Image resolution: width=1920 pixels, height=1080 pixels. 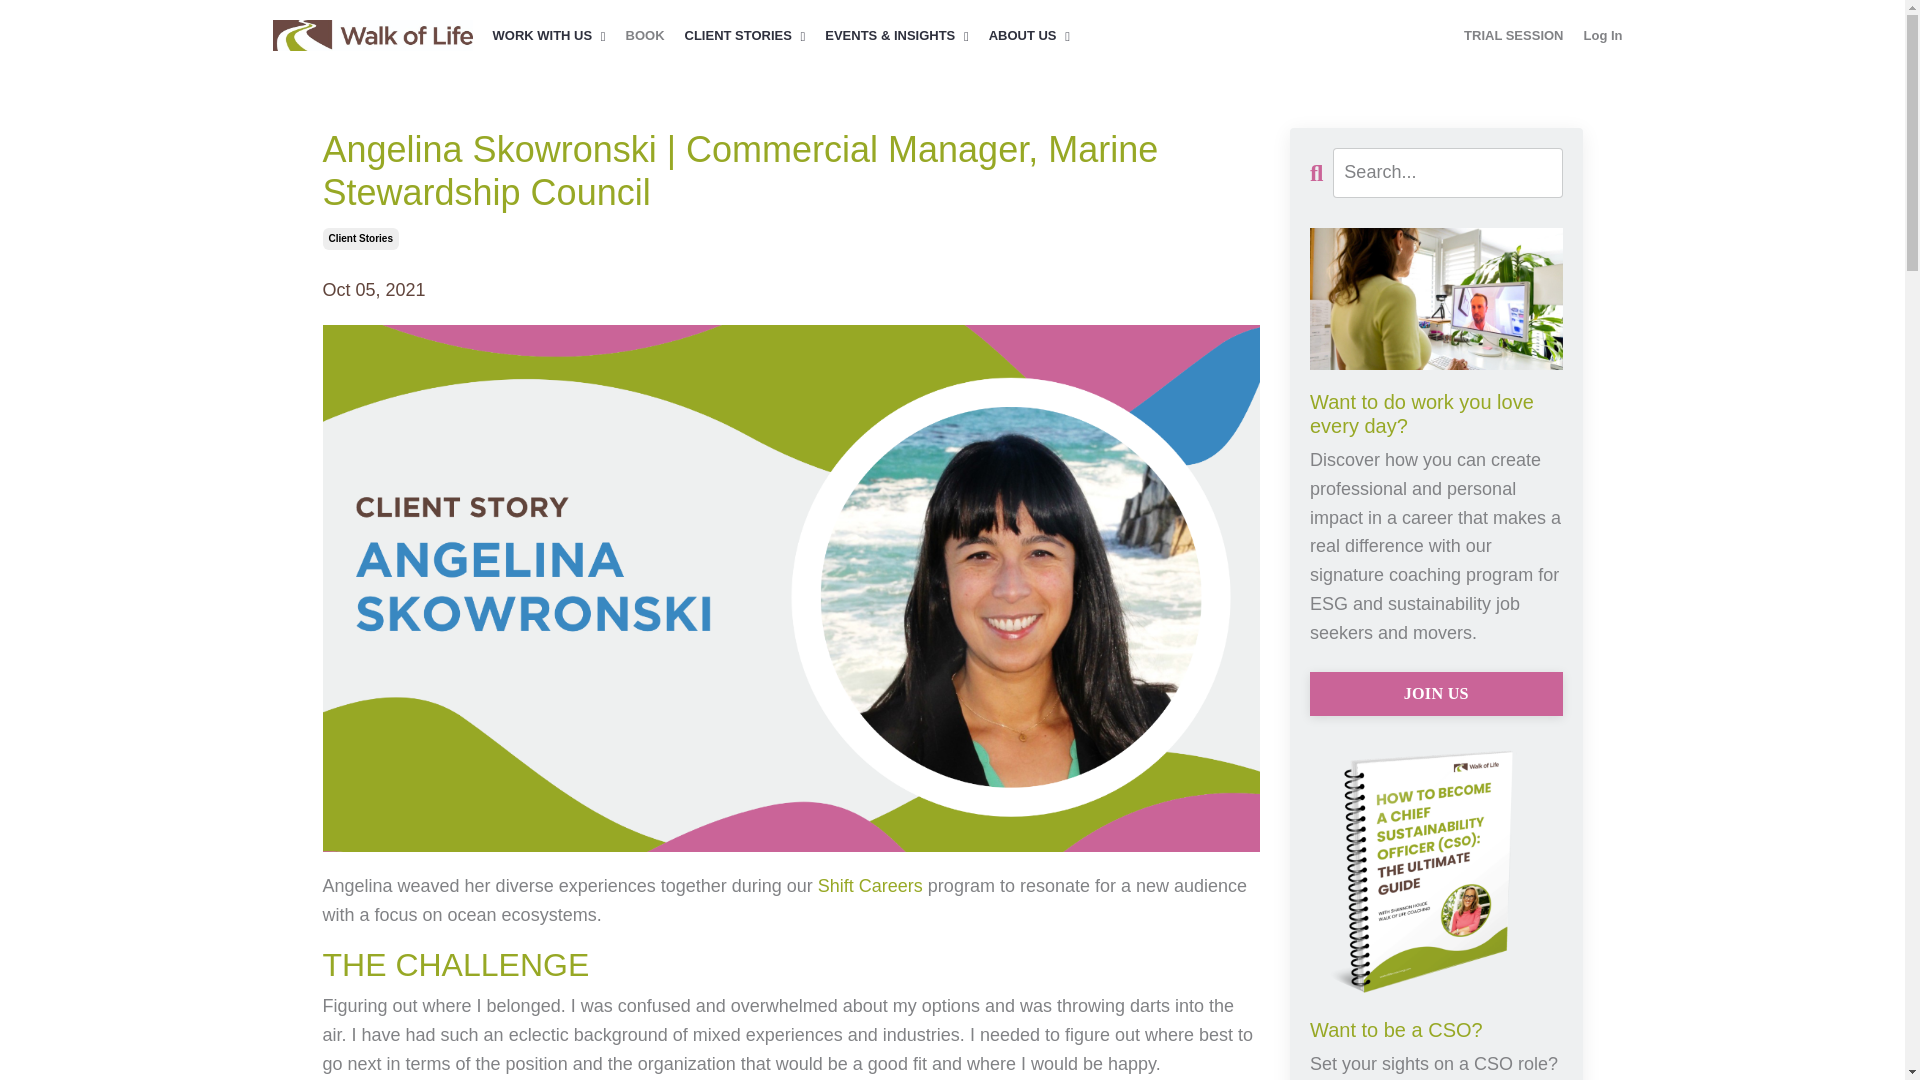 I want to click on Client Stories, so click(x=360, y=238).